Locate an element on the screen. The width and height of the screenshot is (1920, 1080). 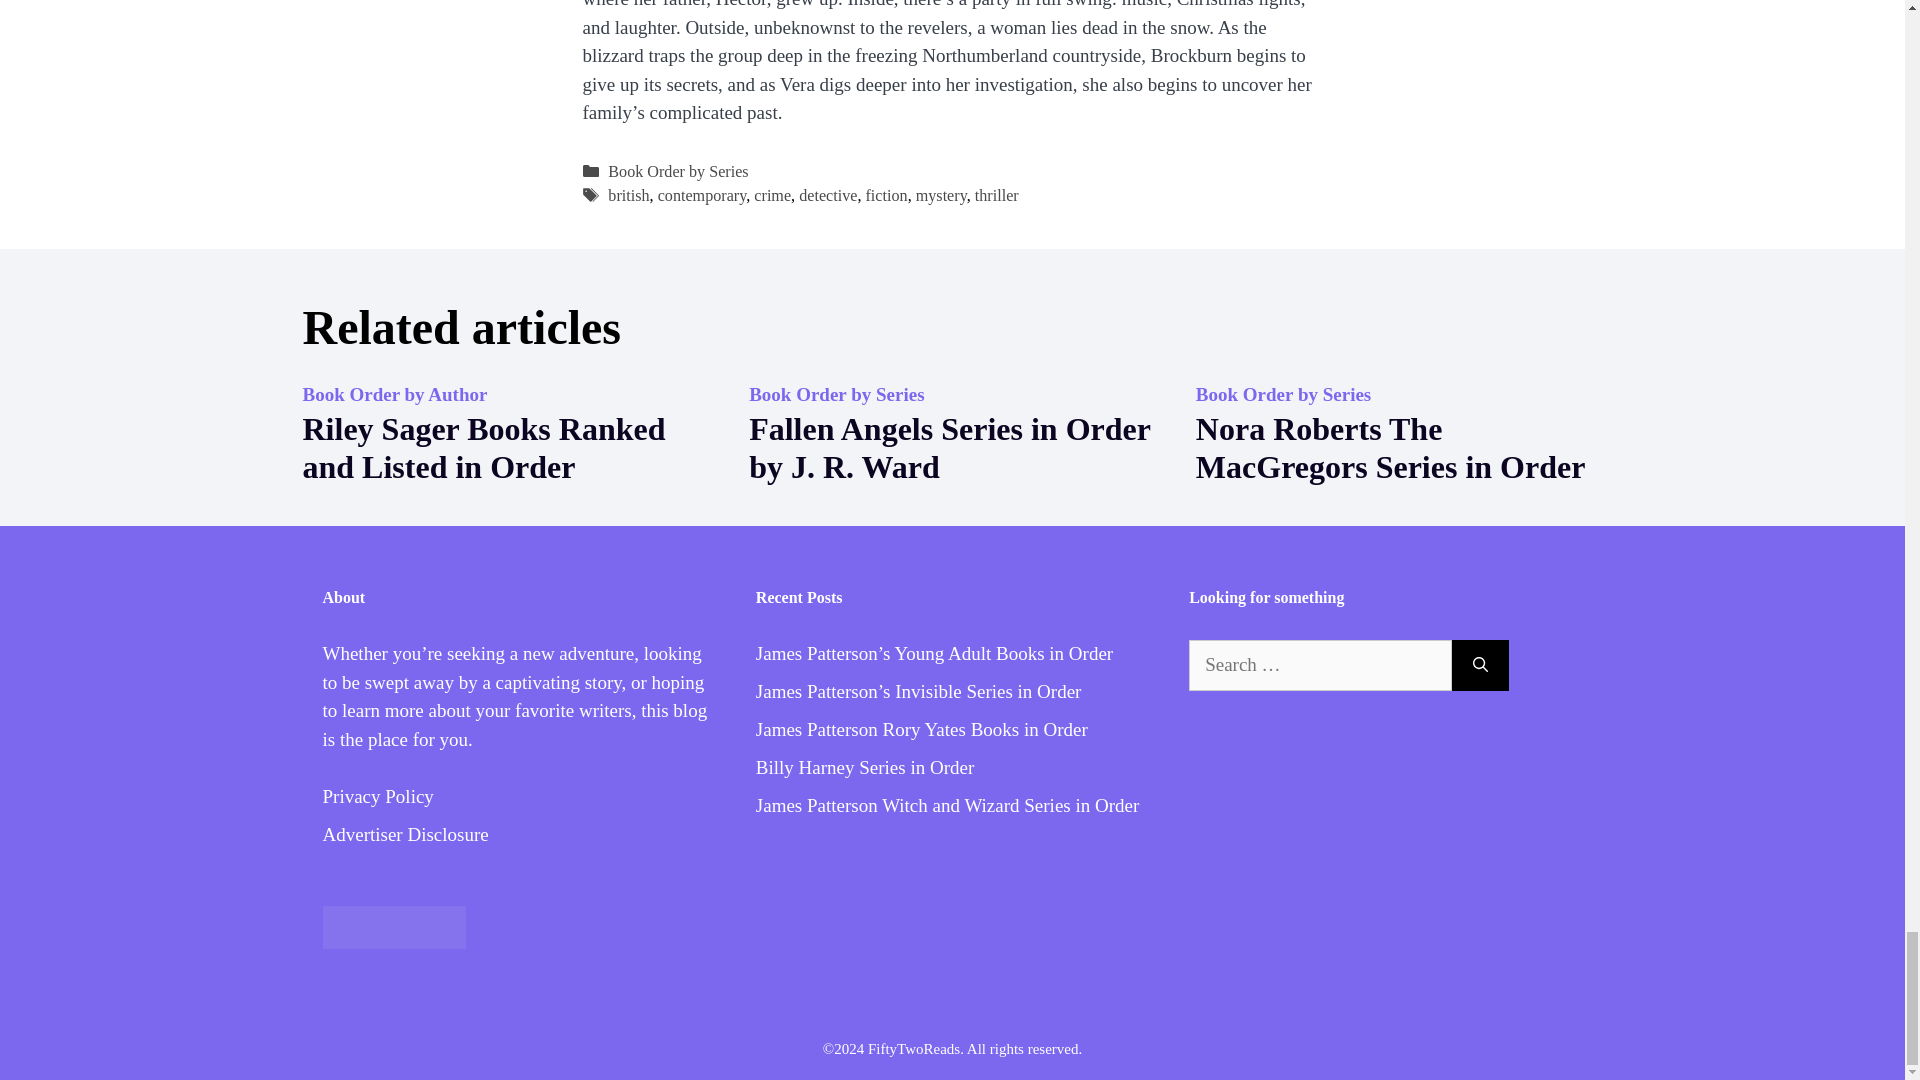
Search for: is located at coordinates (1320, 666).